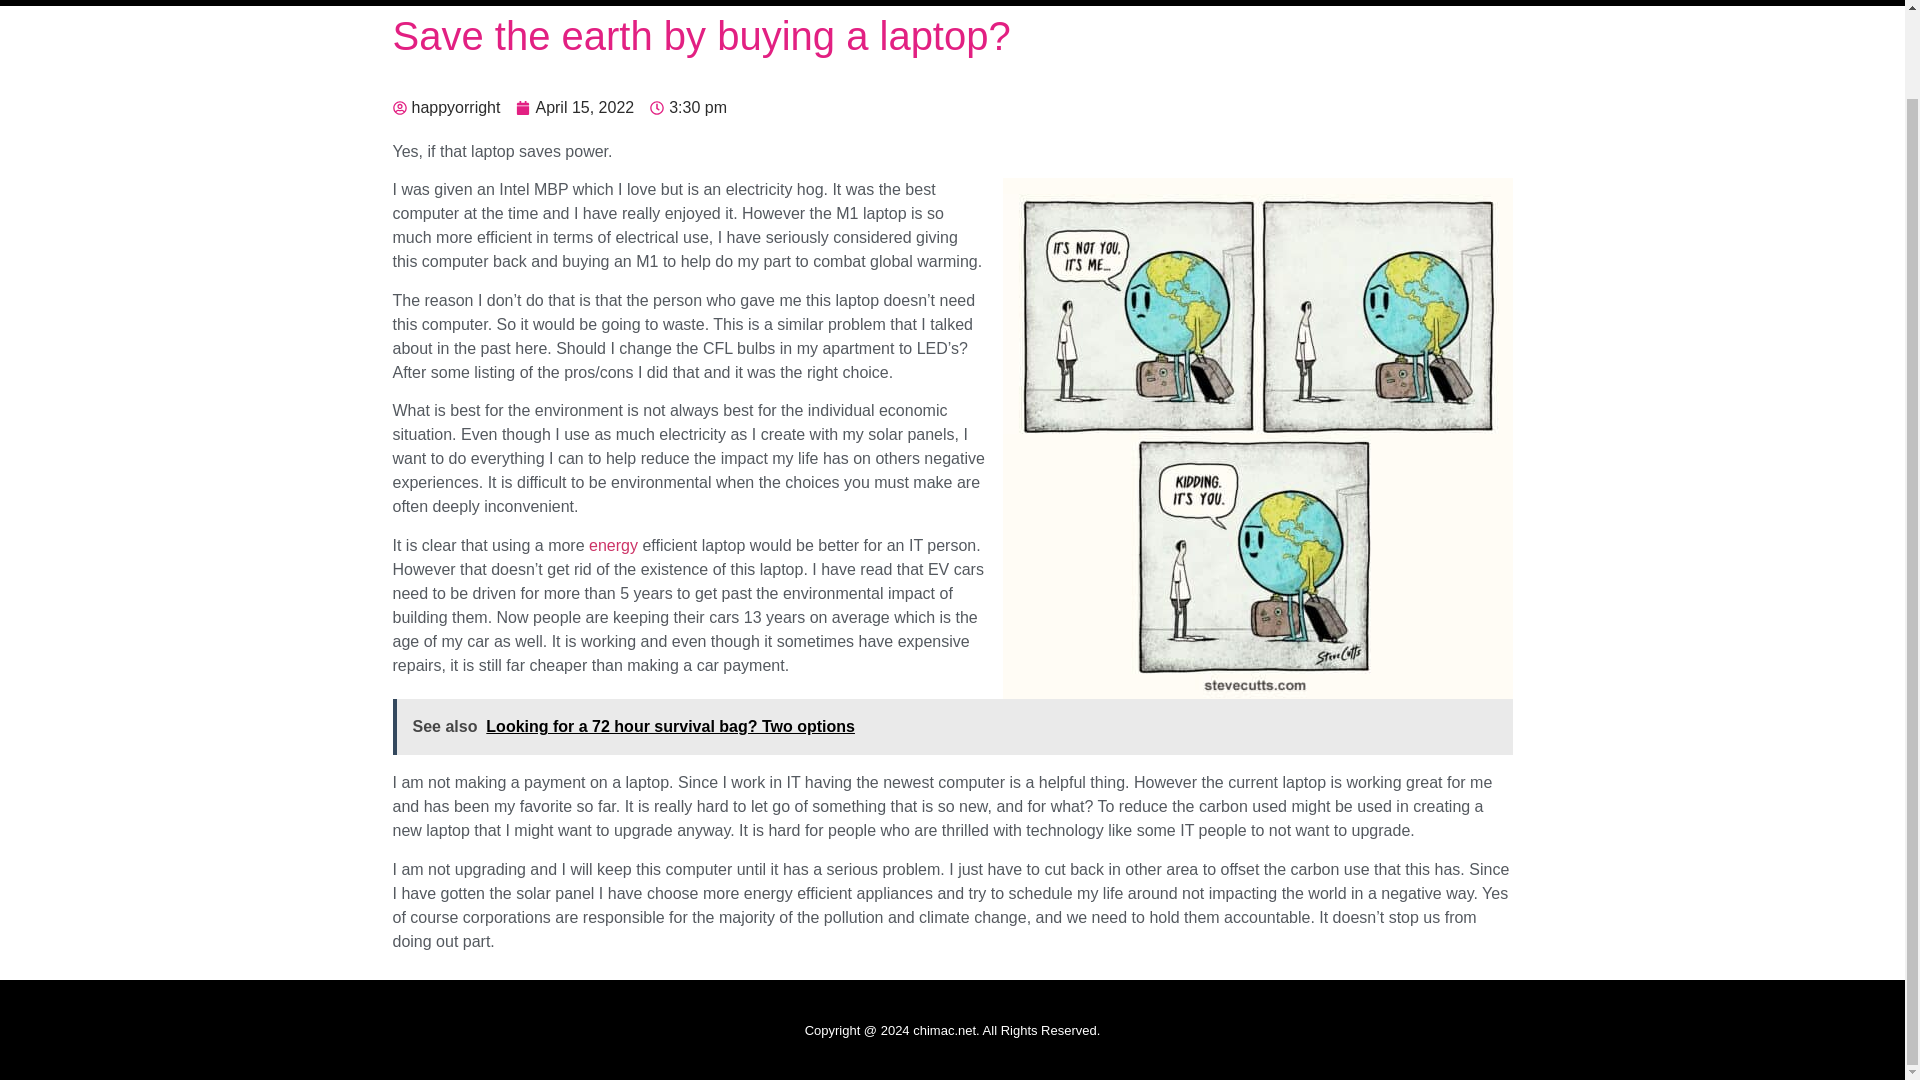  I want to click on About Me, so click(1307, 3).